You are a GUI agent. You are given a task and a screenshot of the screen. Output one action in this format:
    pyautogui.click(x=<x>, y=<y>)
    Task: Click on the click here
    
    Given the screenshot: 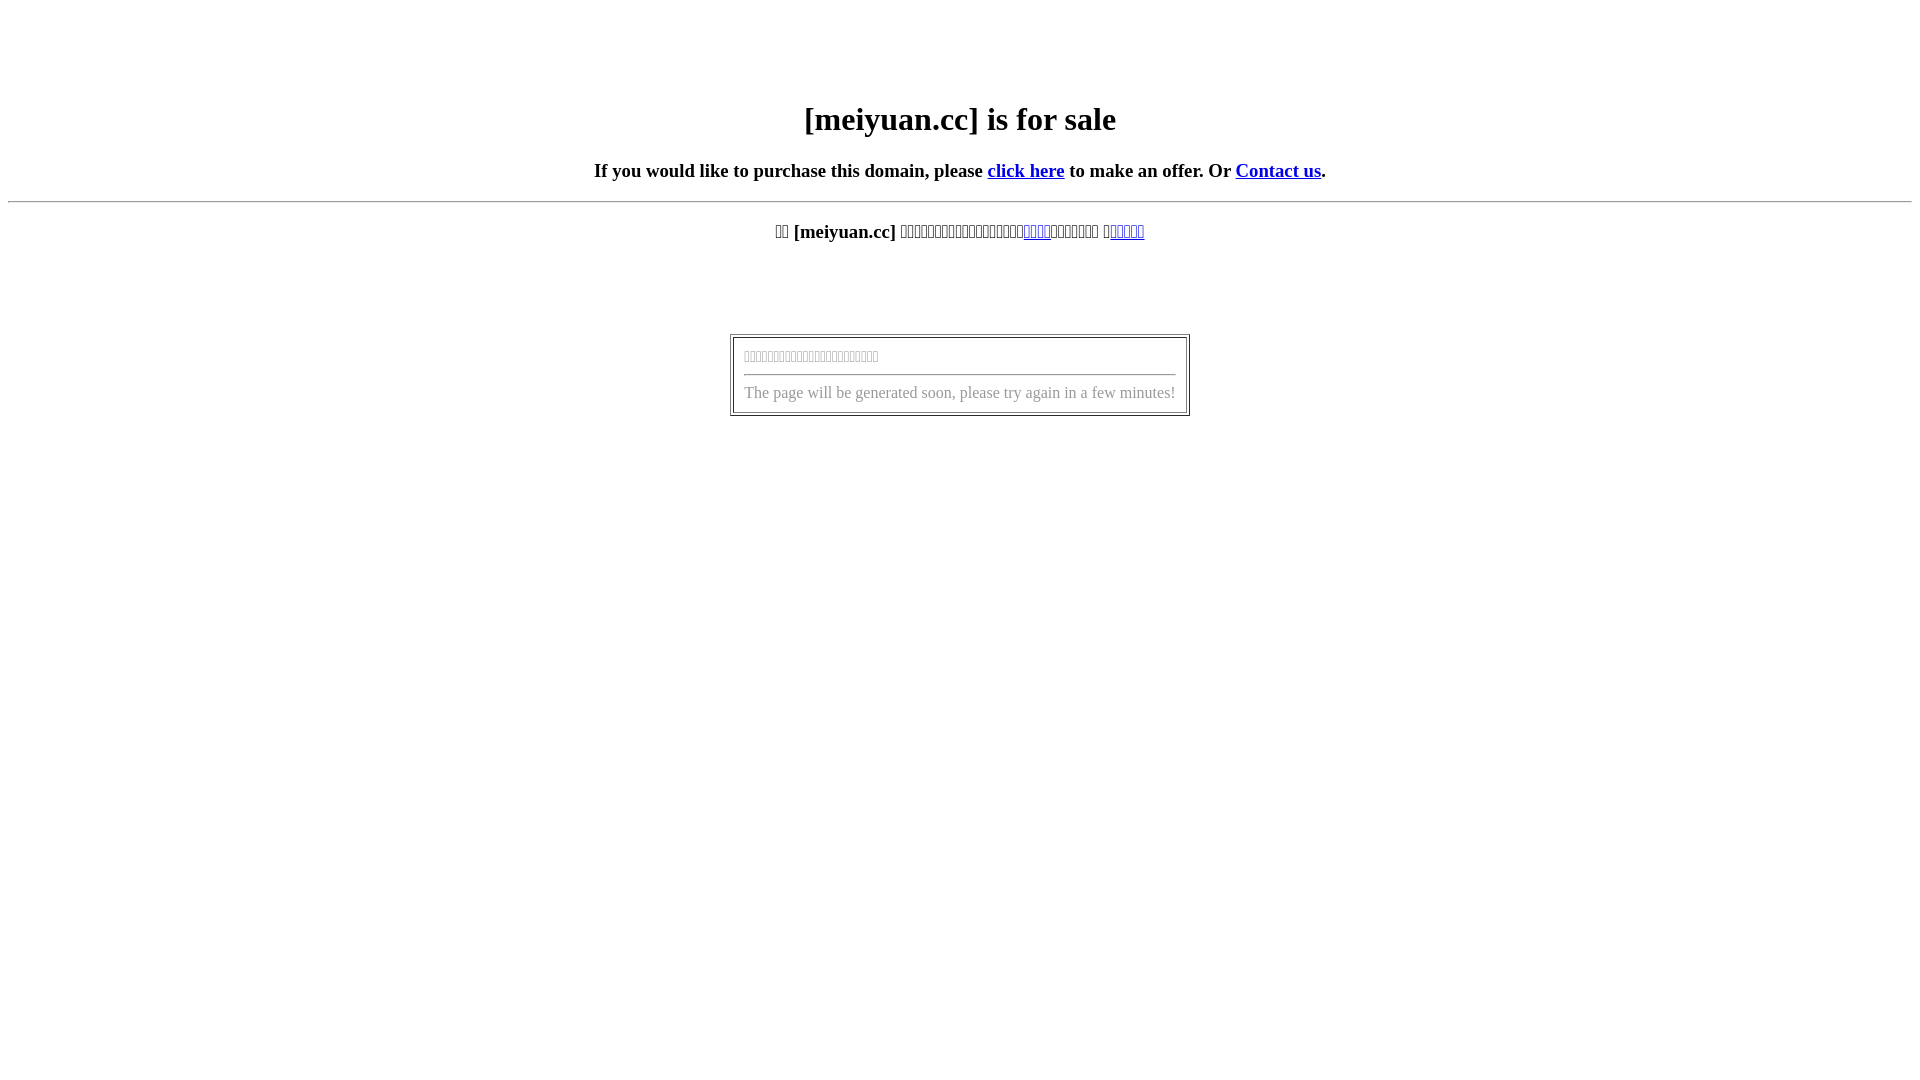 What is the action you would take?
    pyautogui.click(x=1026, y=170)
    